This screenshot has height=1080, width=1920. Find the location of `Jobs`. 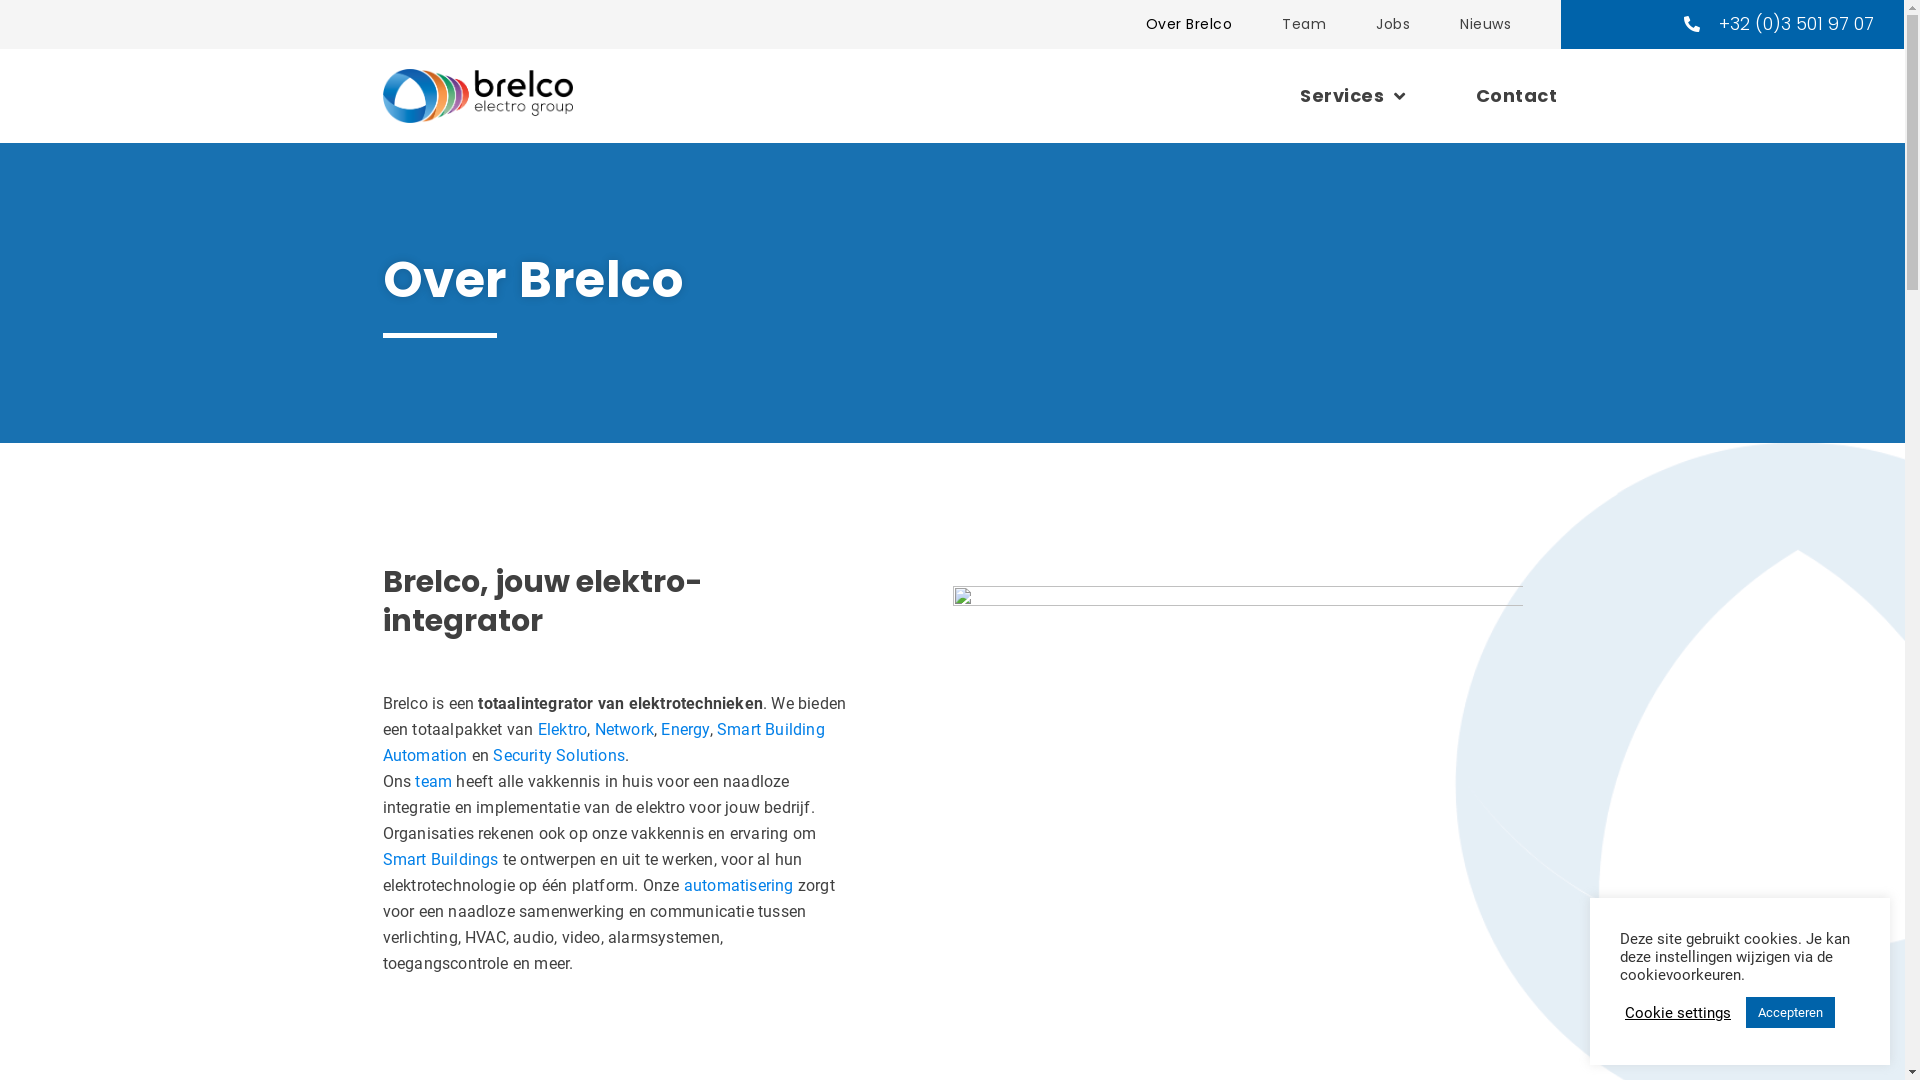

Jobs is located at coordinates (1393, 24).